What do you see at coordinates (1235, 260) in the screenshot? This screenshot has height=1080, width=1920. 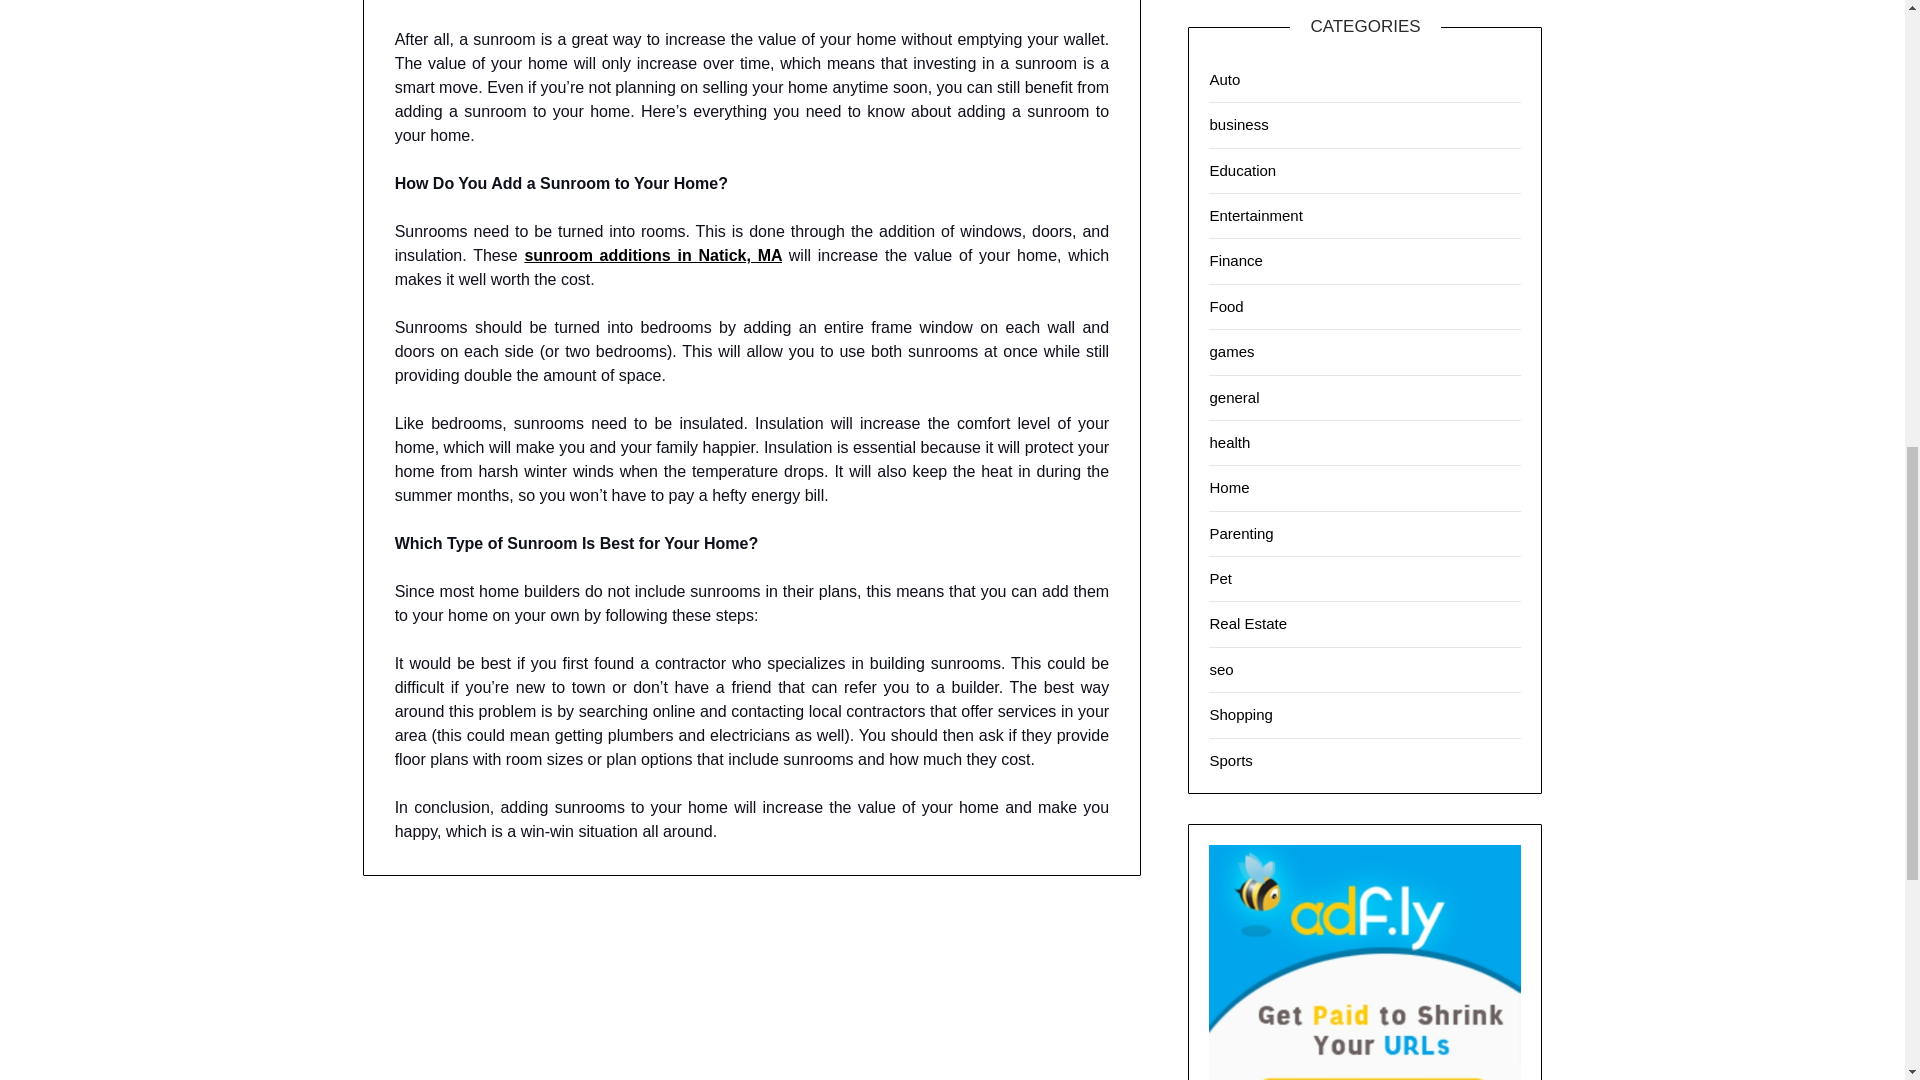 I see `Finance` at bounding box center [1235, 260].